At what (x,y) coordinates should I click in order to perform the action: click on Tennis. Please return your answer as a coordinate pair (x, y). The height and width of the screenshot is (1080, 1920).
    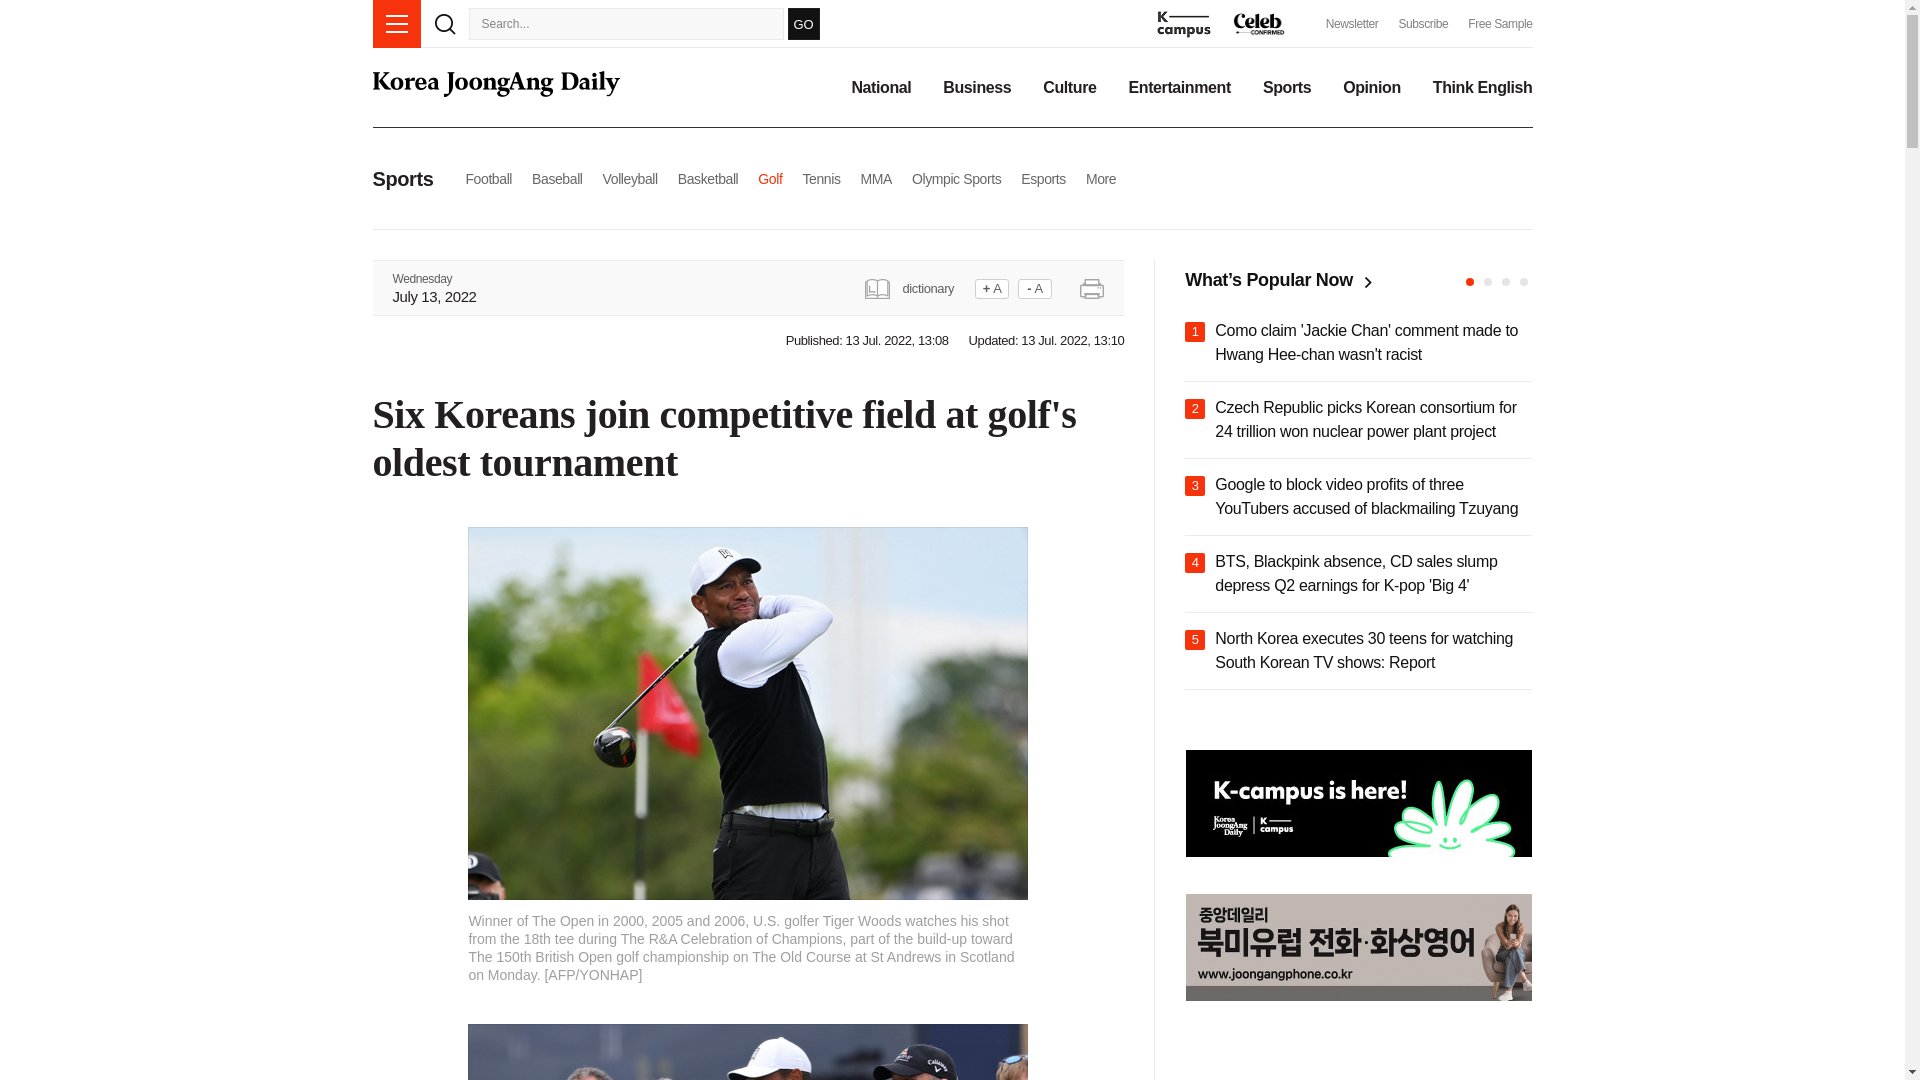
    Looking at the image, I should click on (821, 178).